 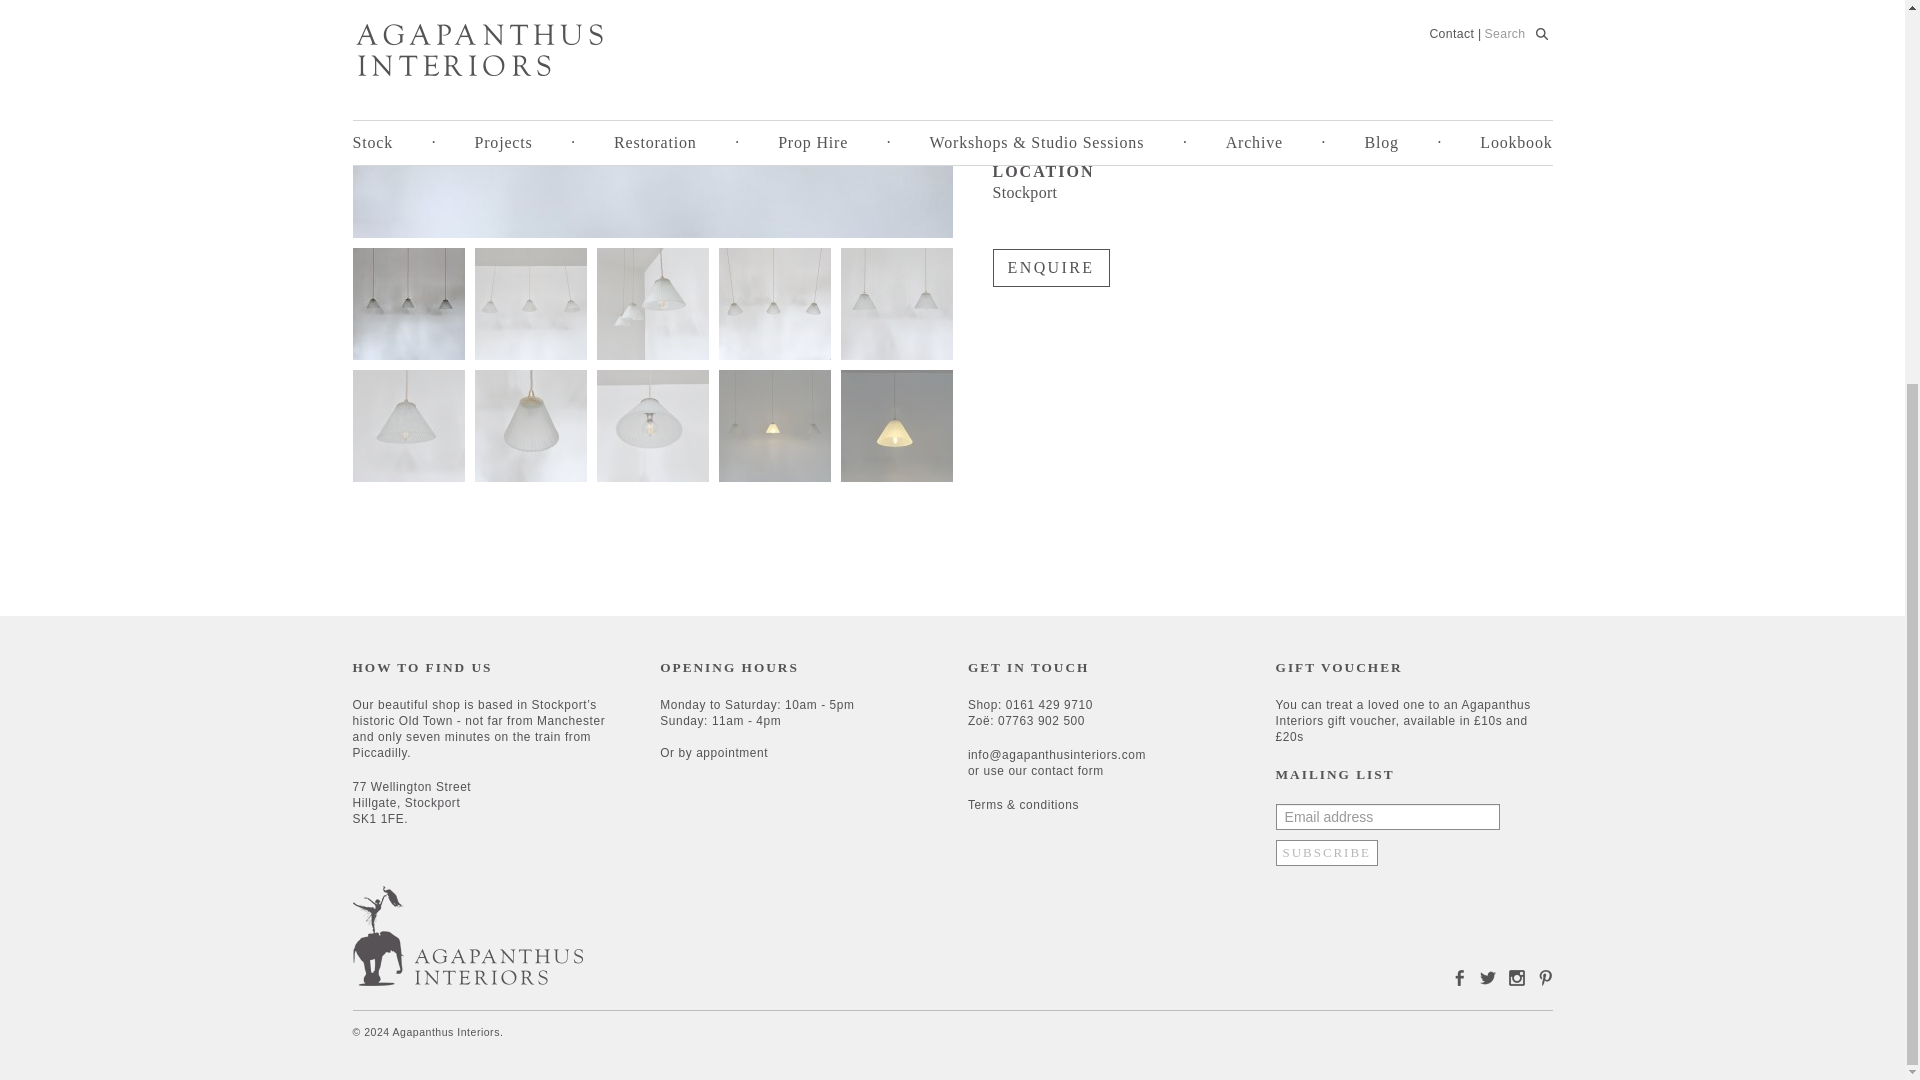 I want to click on ENQUIRE, so click(x=1050, y=268).